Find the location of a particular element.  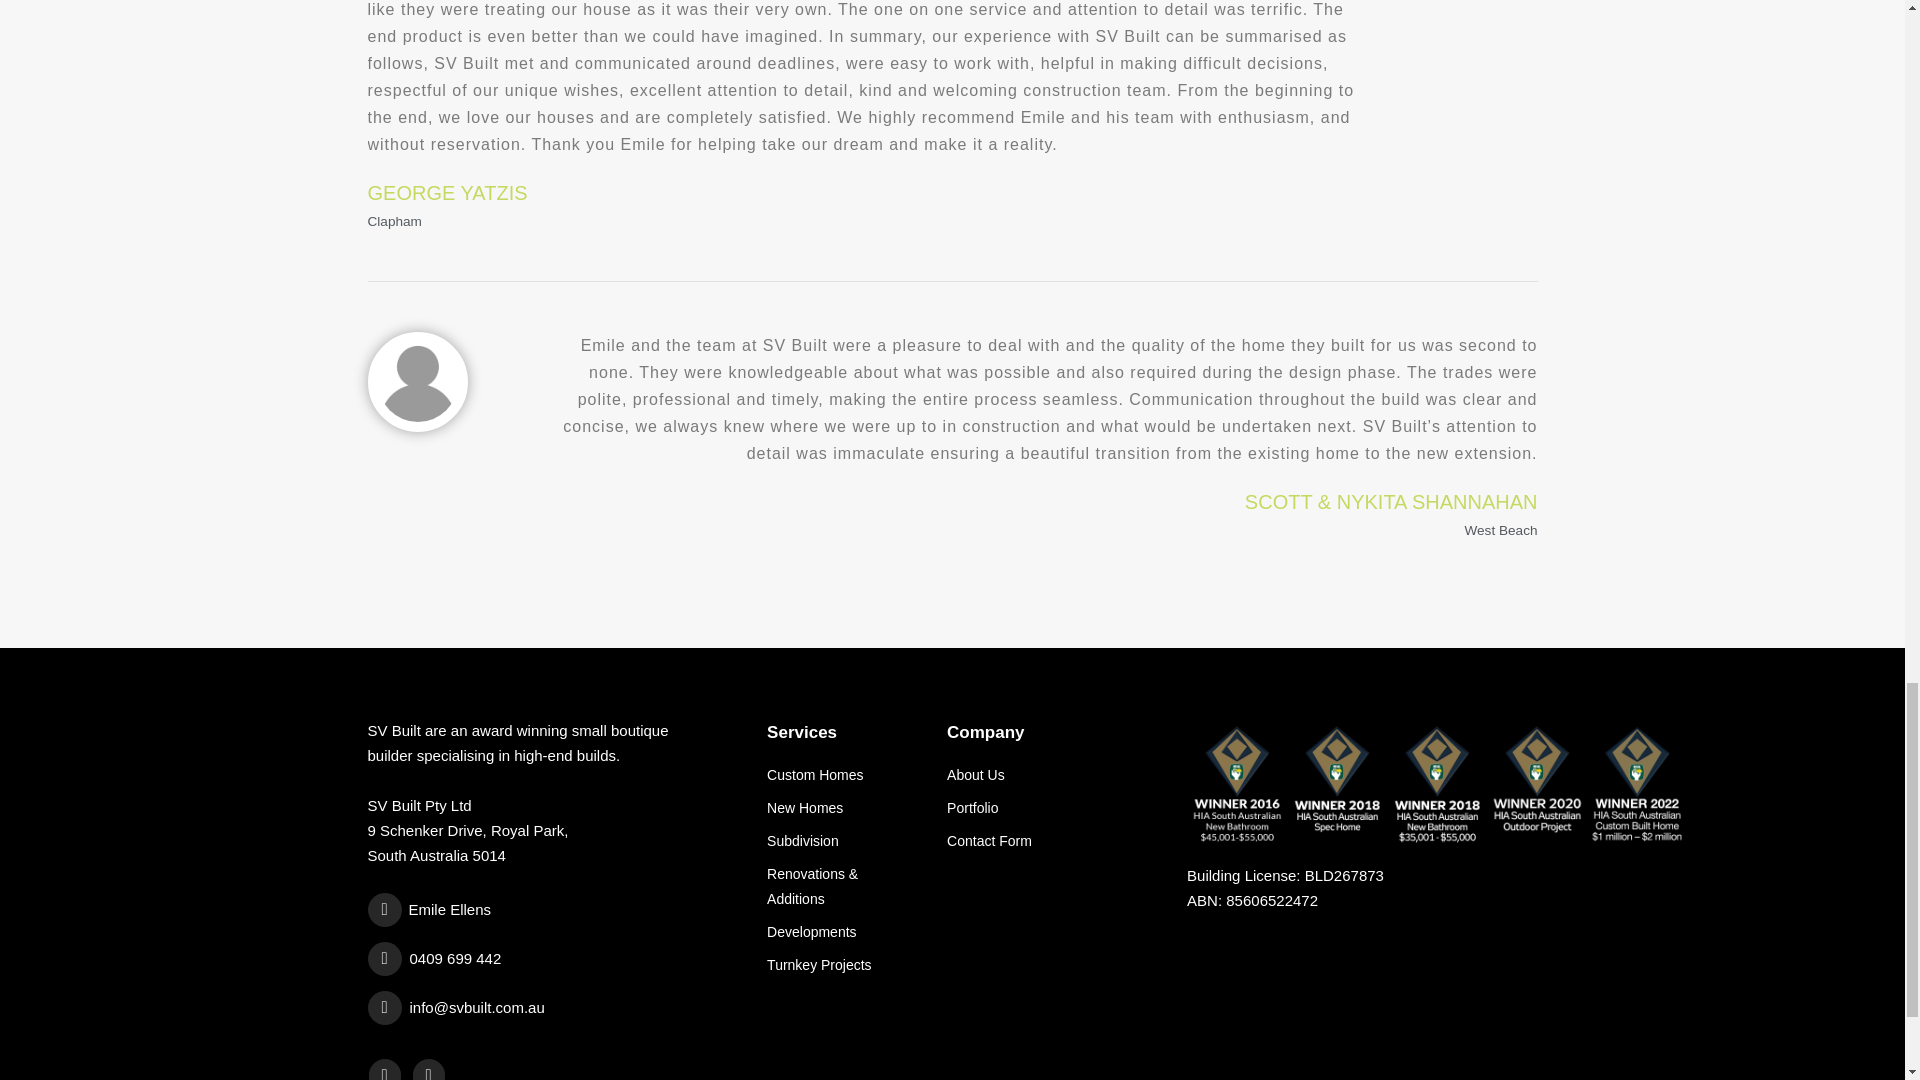

About Us is located at coordinates (1052, 775).